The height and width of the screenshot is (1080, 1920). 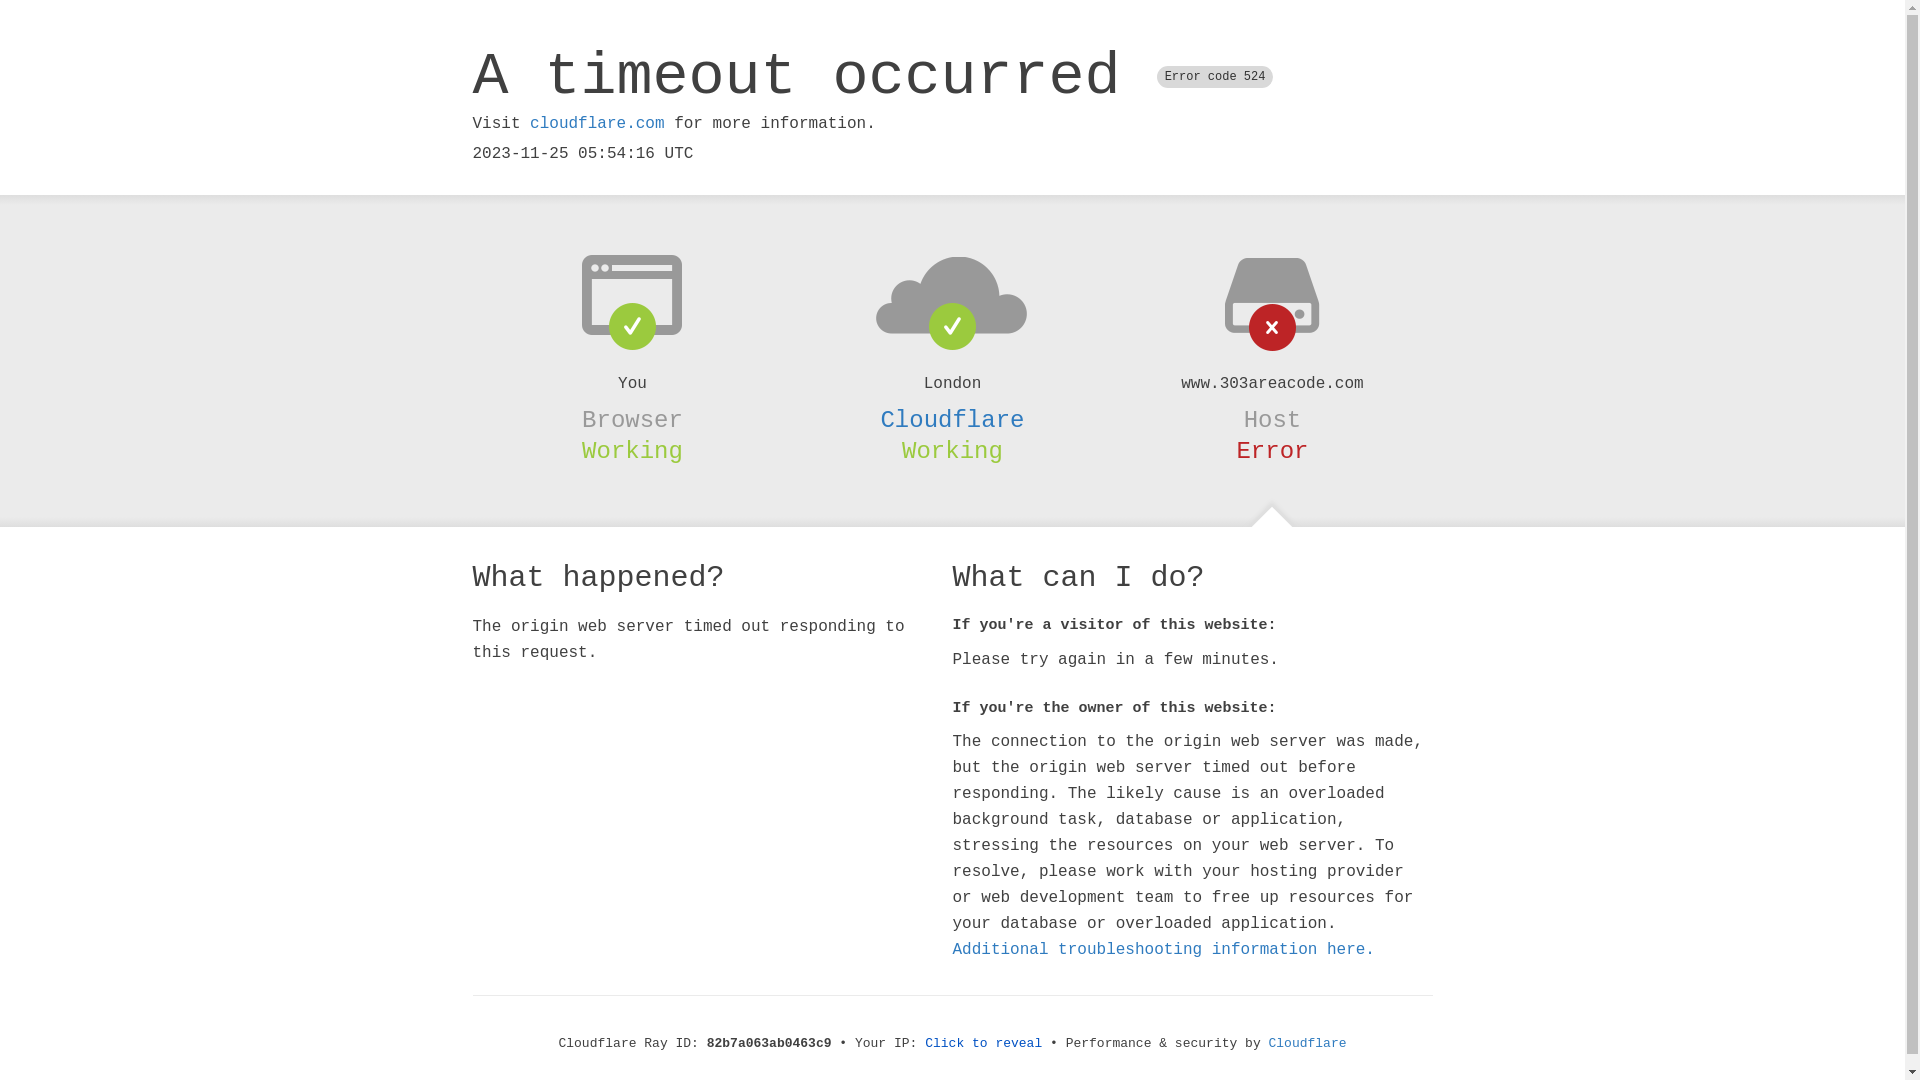 What do you see at coordinates (1163, 950) in the screenshot?
I see `Additional troubleshooting information here.` at bounding box center [1163, 950].